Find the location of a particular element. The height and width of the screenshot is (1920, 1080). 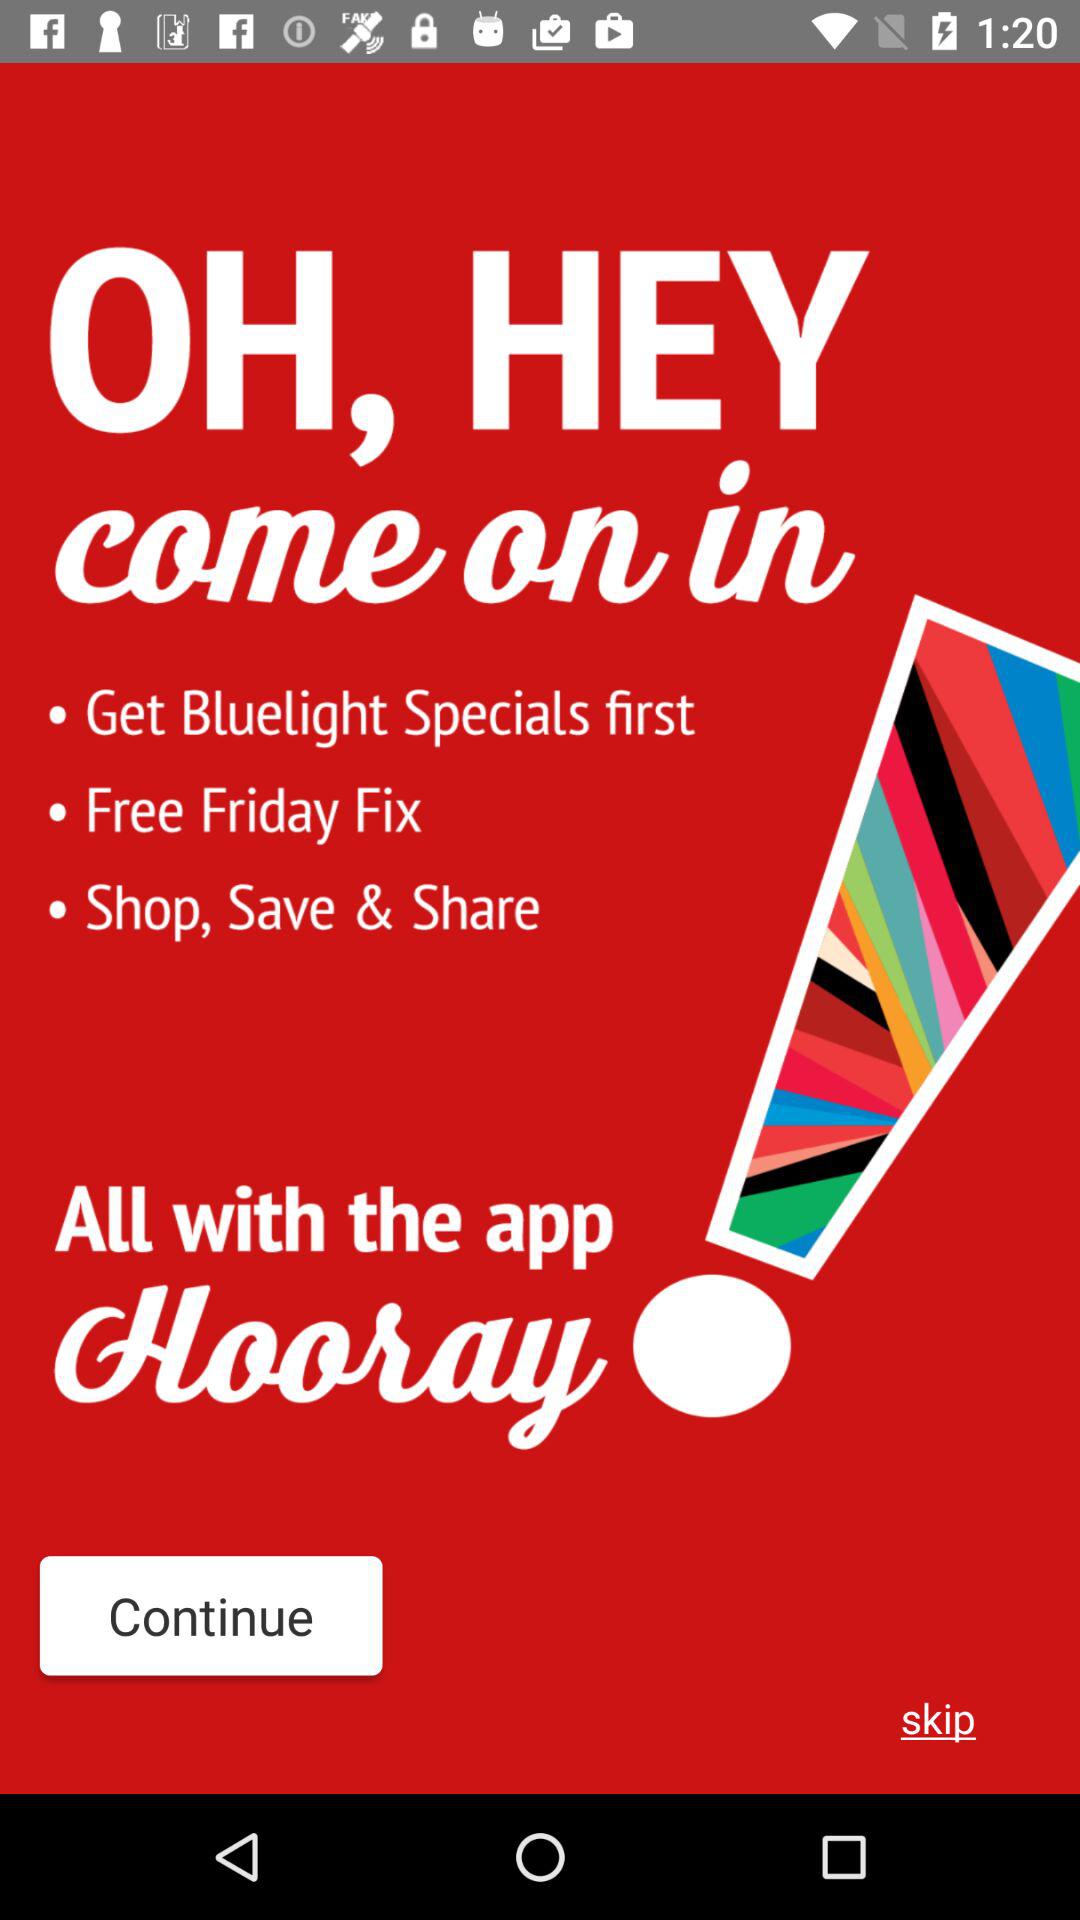

jump to skip icon is located at coordinates (938, 1717).